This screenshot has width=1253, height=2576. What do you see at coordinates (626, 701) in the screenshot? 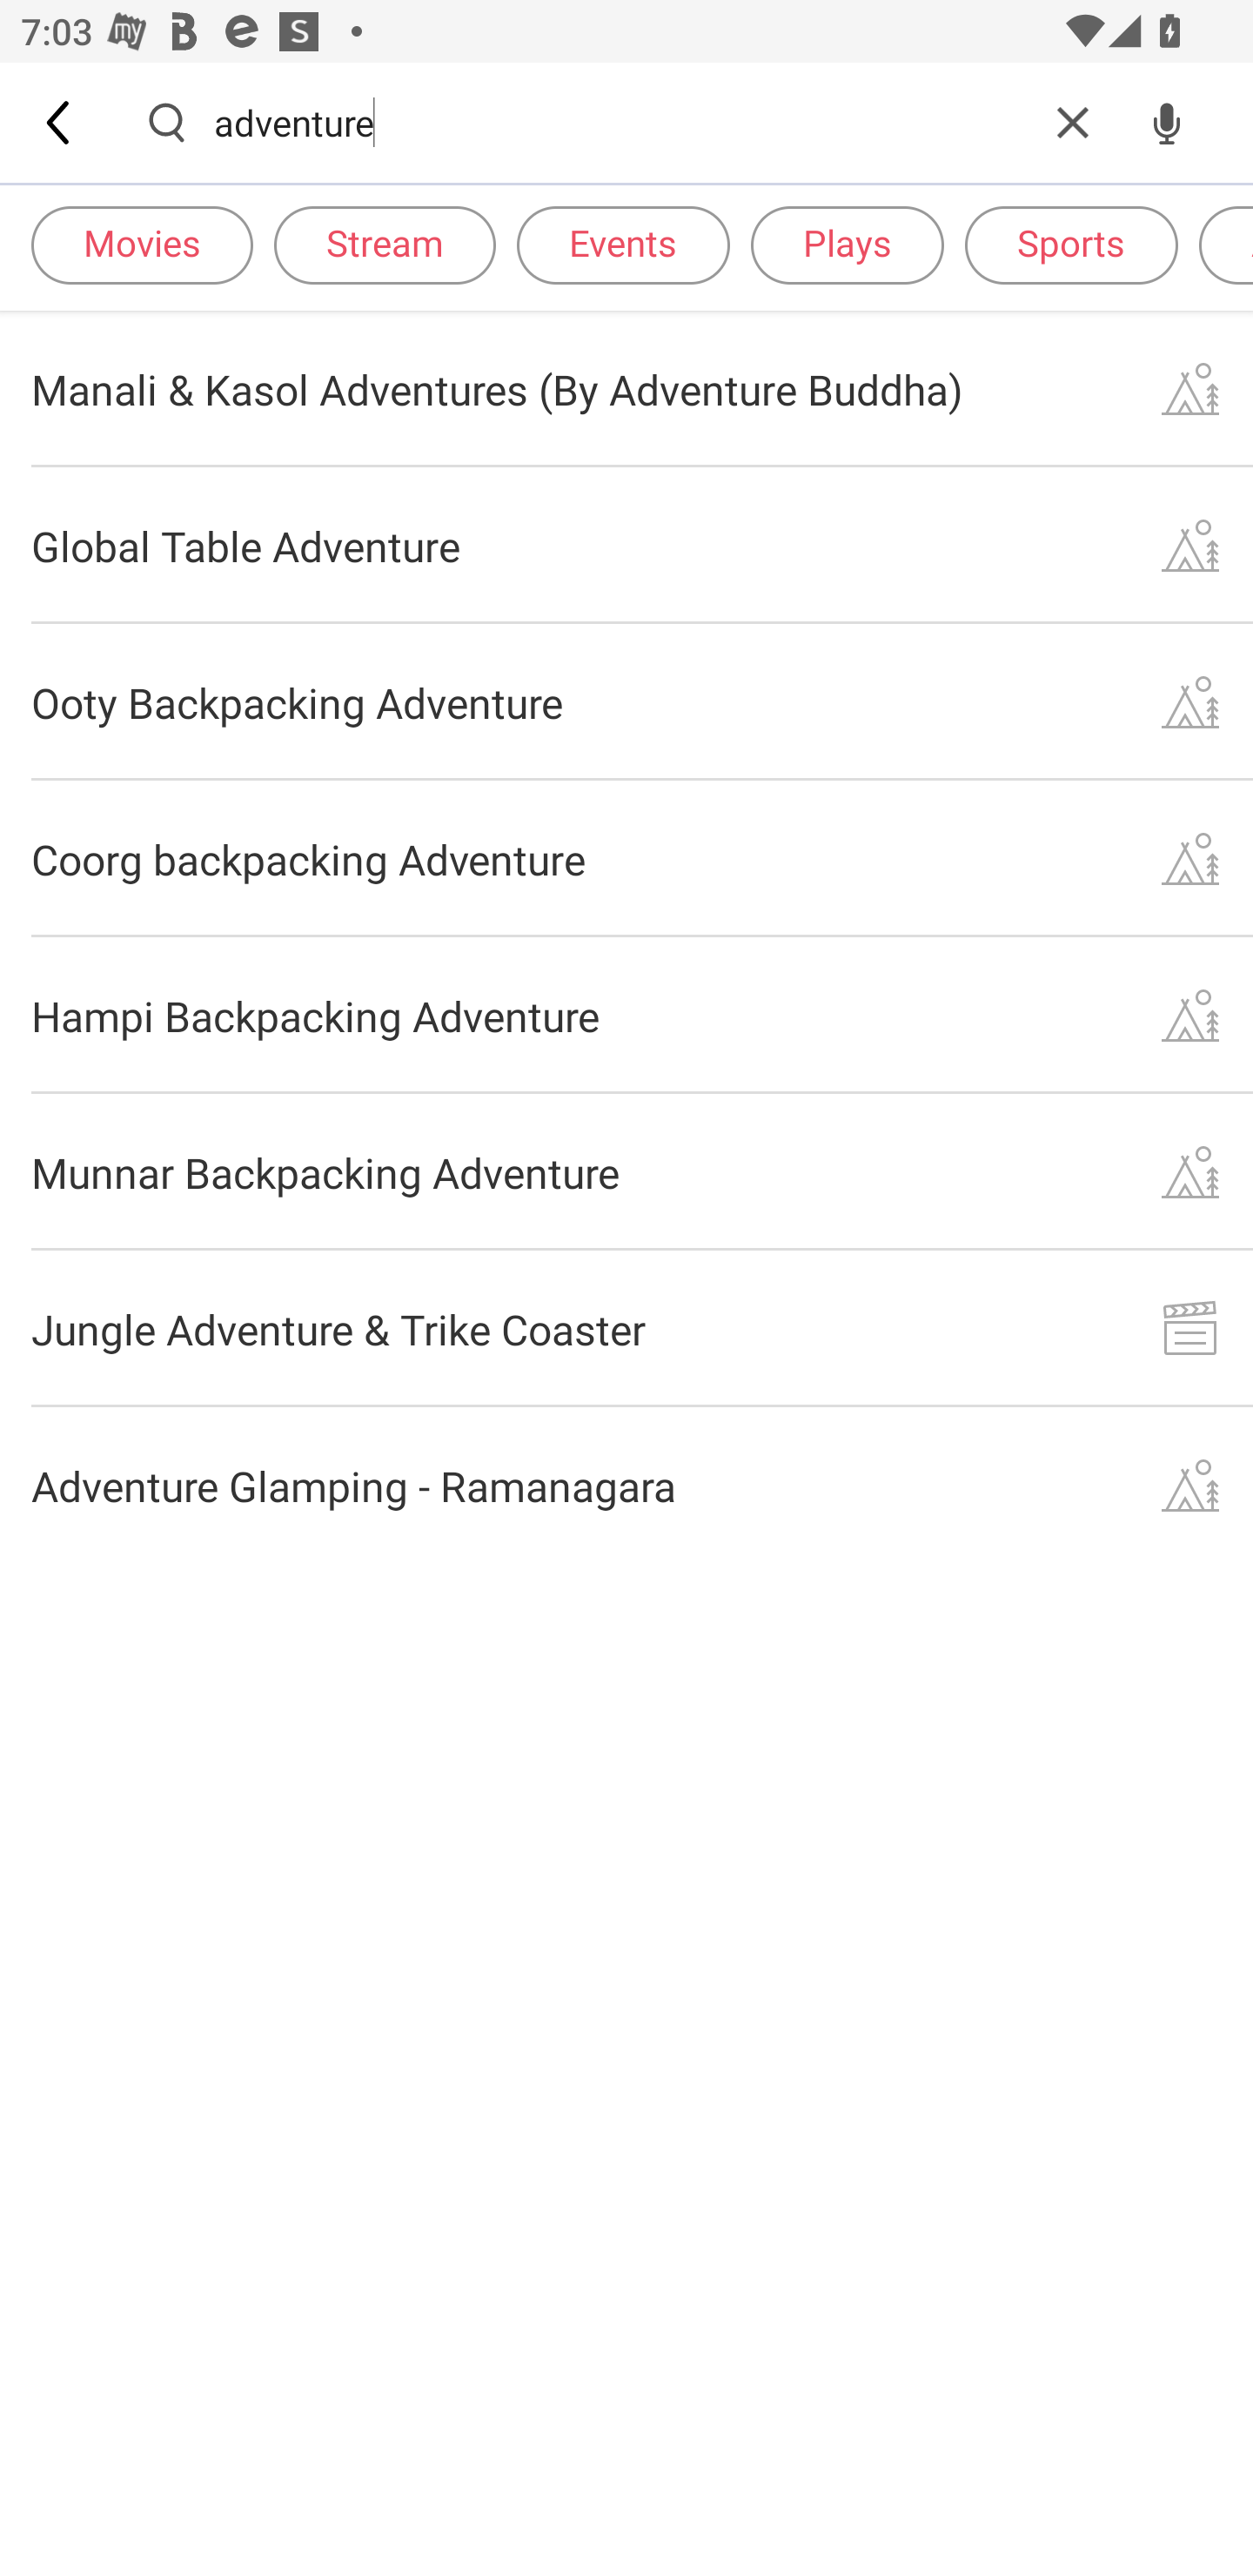
I see `Ooty Backpacking Adventure` at bounding box center [626, 701].